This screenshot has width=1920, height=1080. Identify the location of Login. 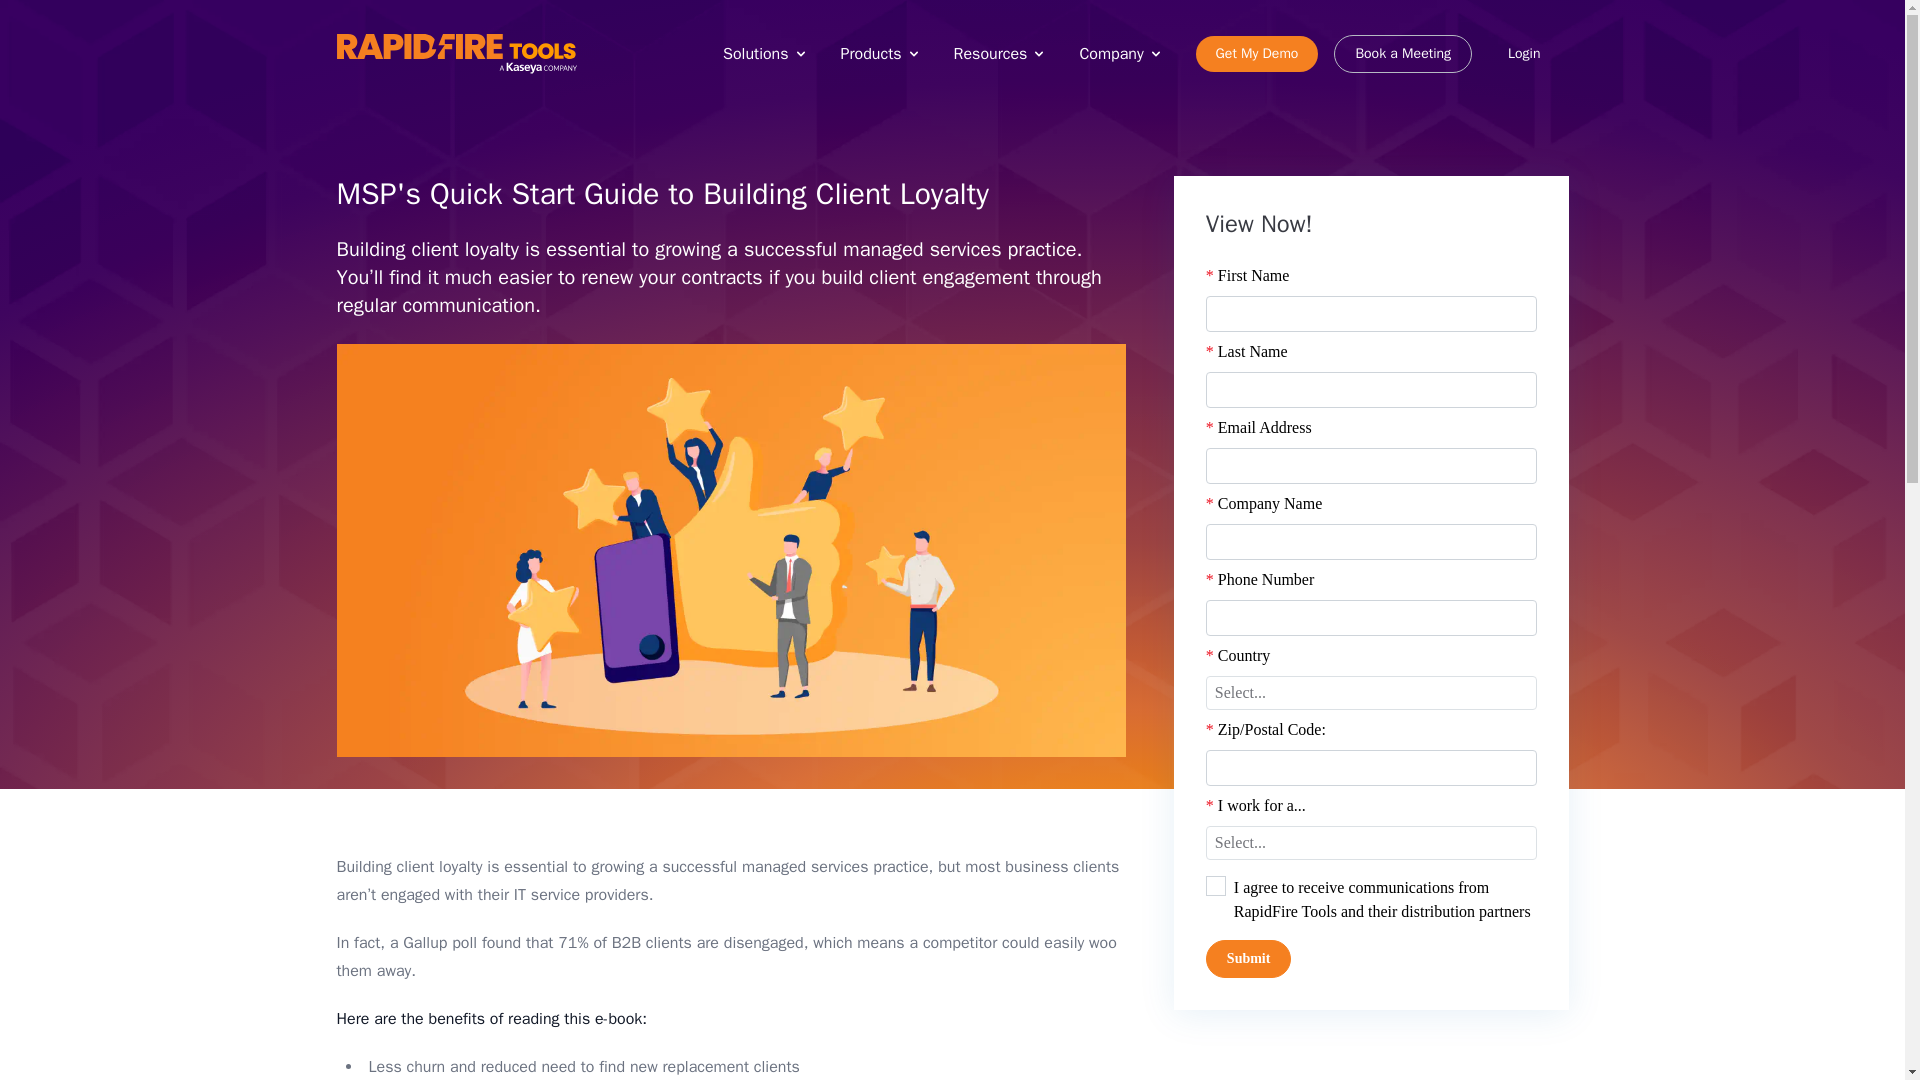
(1524, 54).